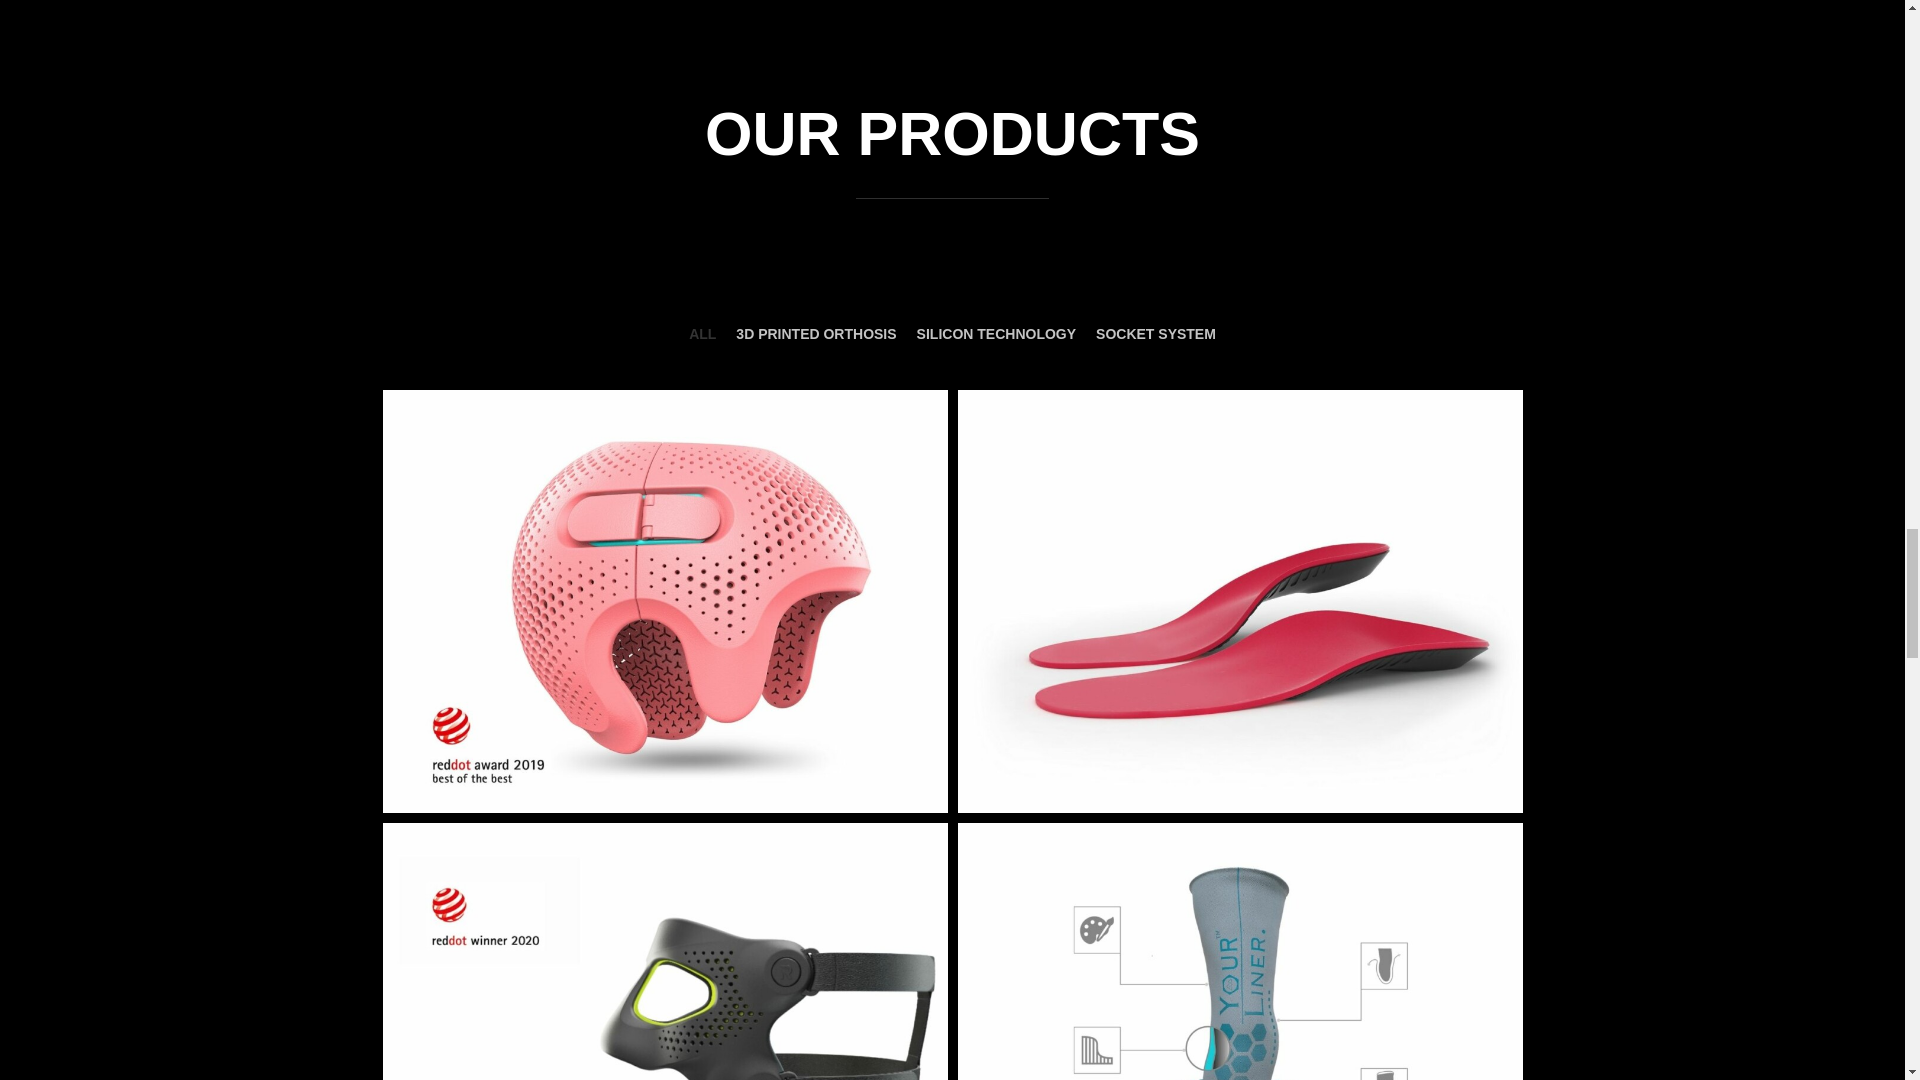  I want to click on ALL, so click(702, 334).